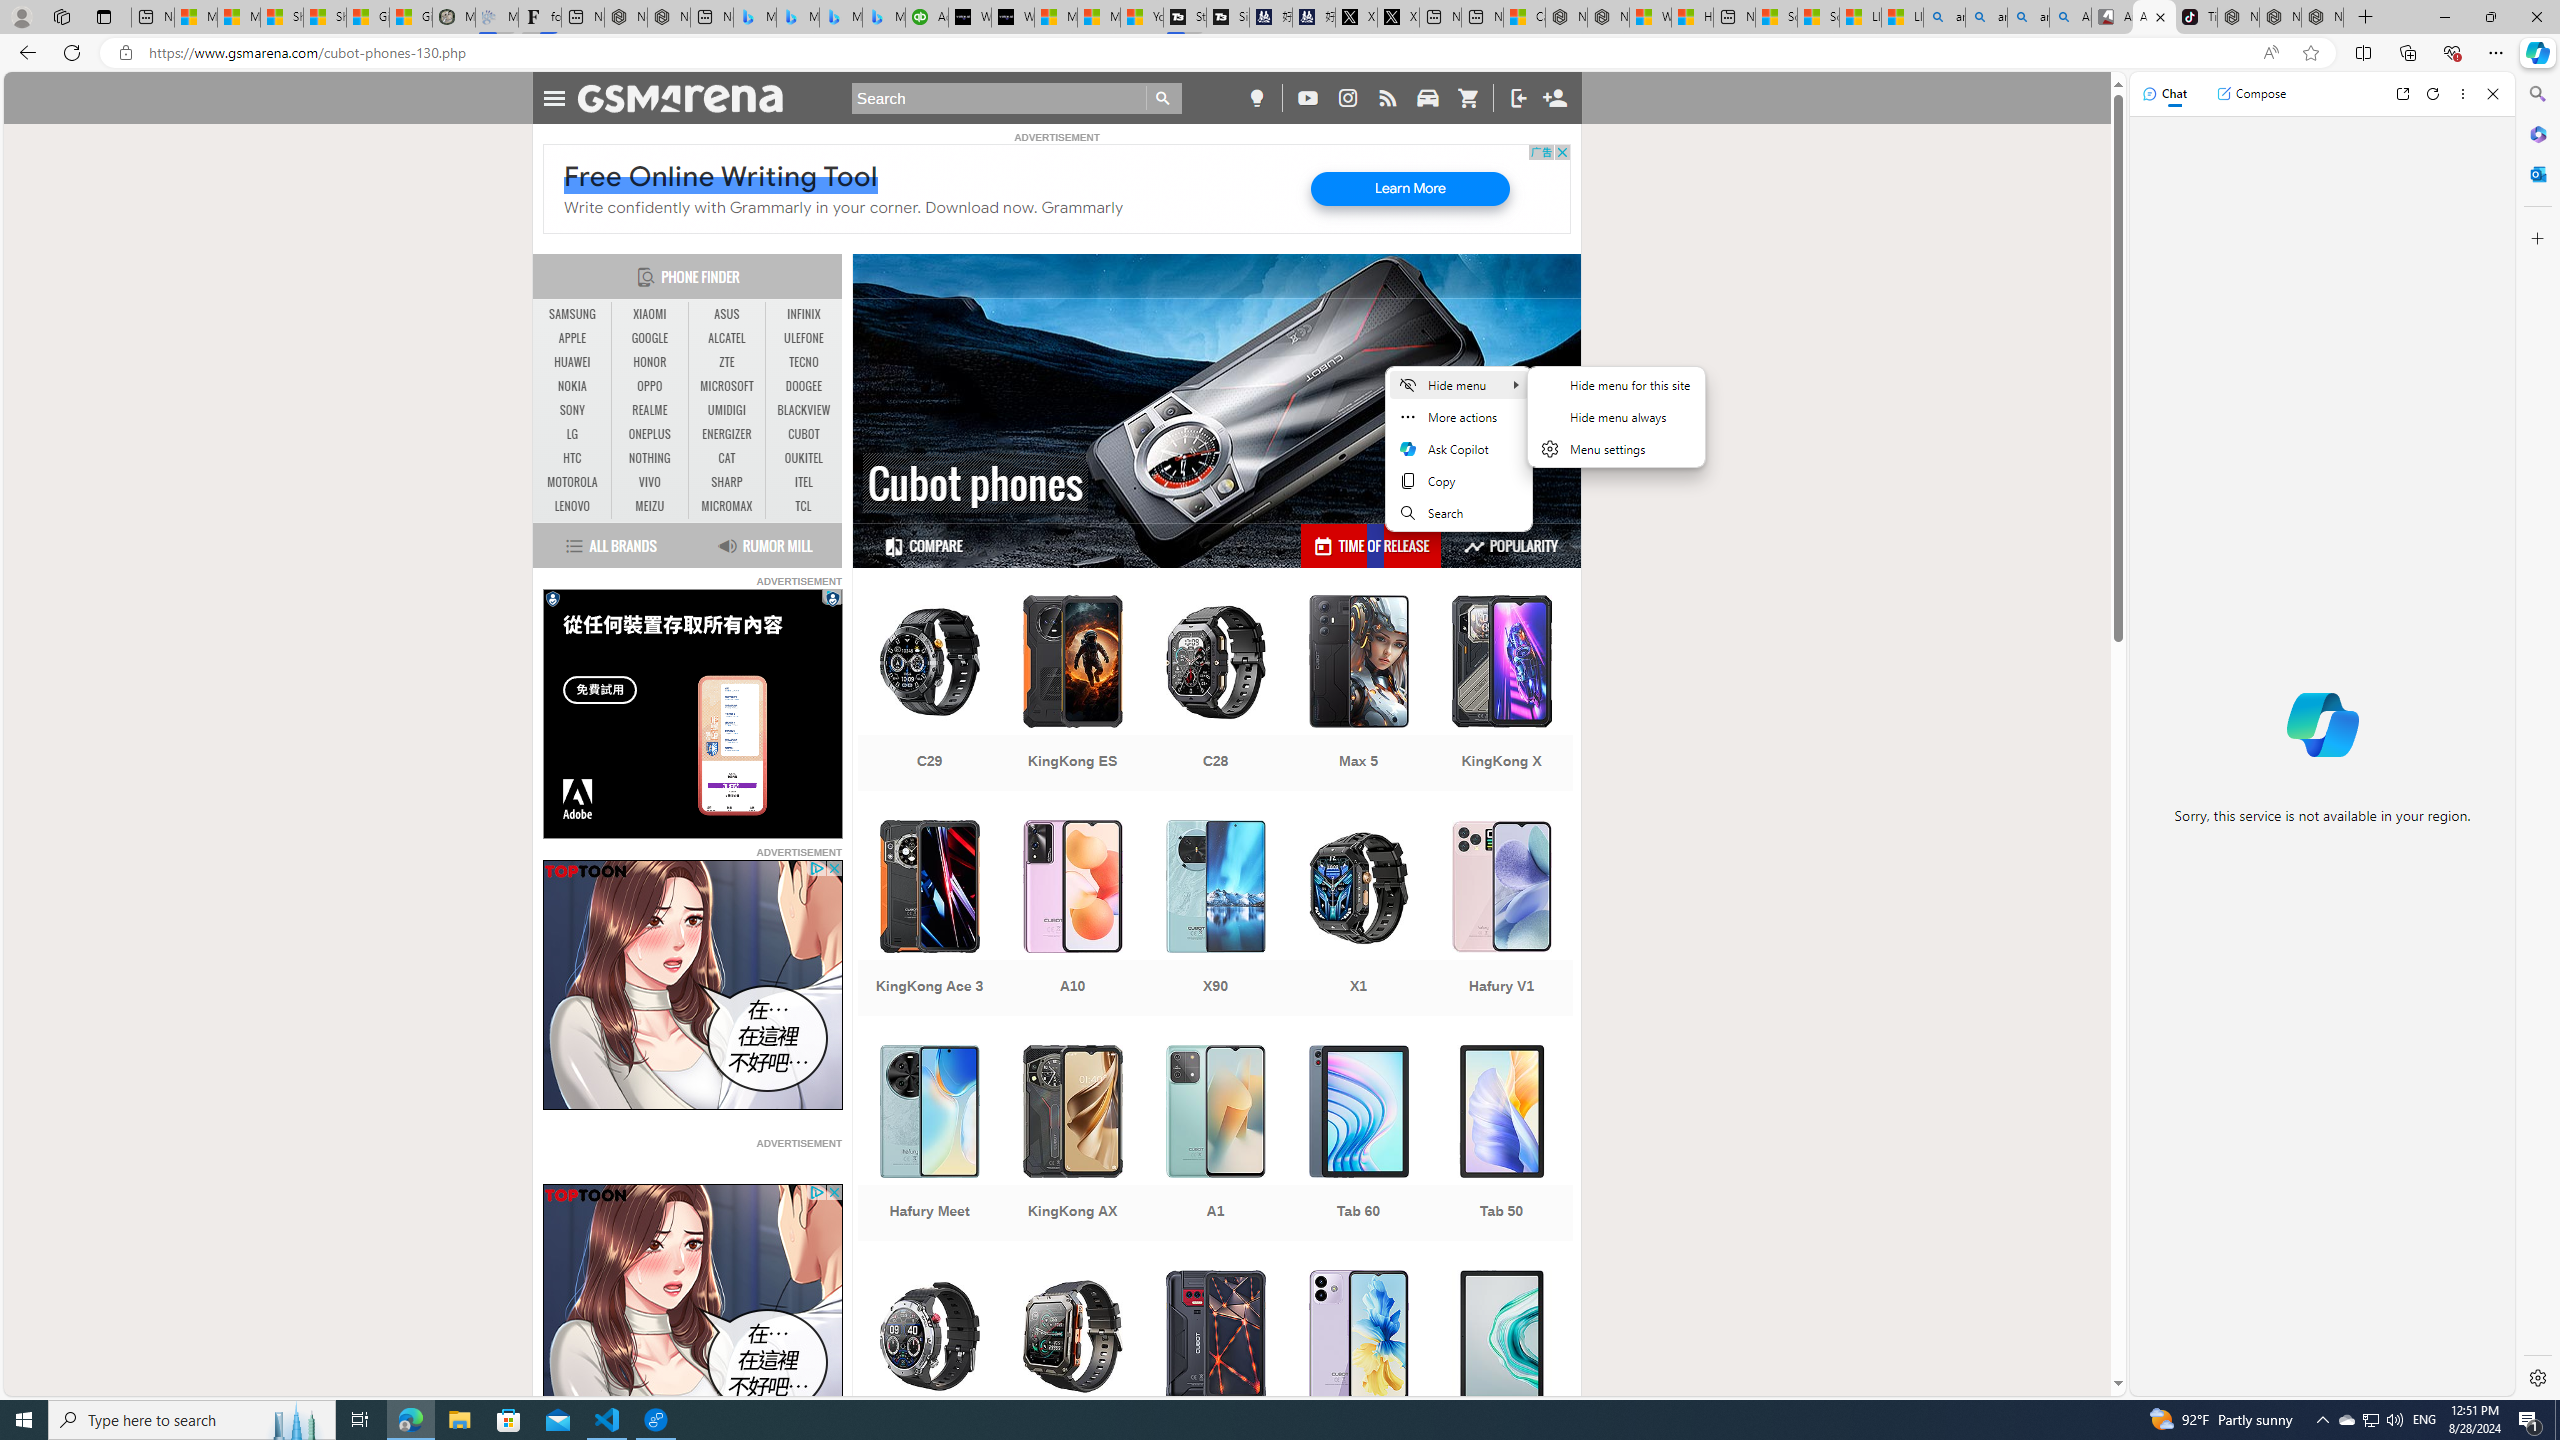  I want to click on TikTok, so click(2196, 17).